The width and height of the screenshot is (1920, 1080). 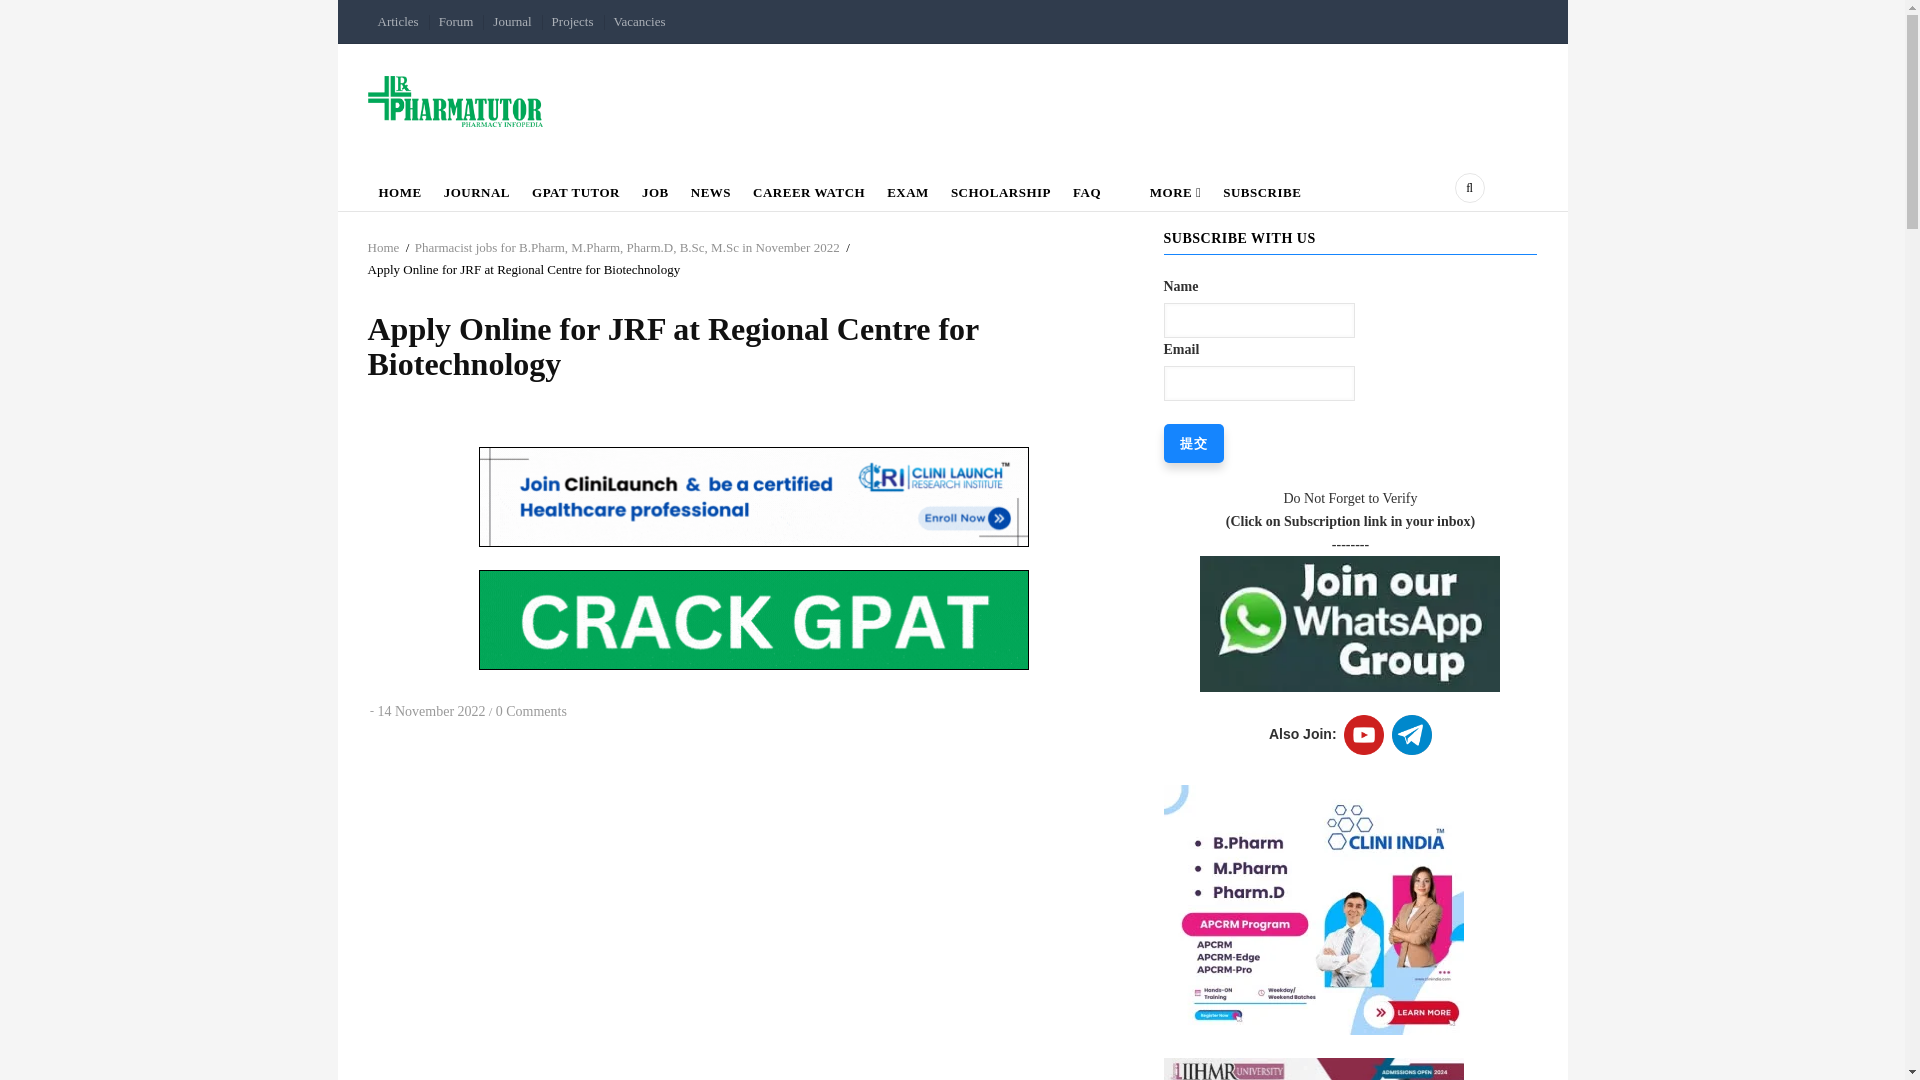 I want to click on Home, so click(x=456, y=100).